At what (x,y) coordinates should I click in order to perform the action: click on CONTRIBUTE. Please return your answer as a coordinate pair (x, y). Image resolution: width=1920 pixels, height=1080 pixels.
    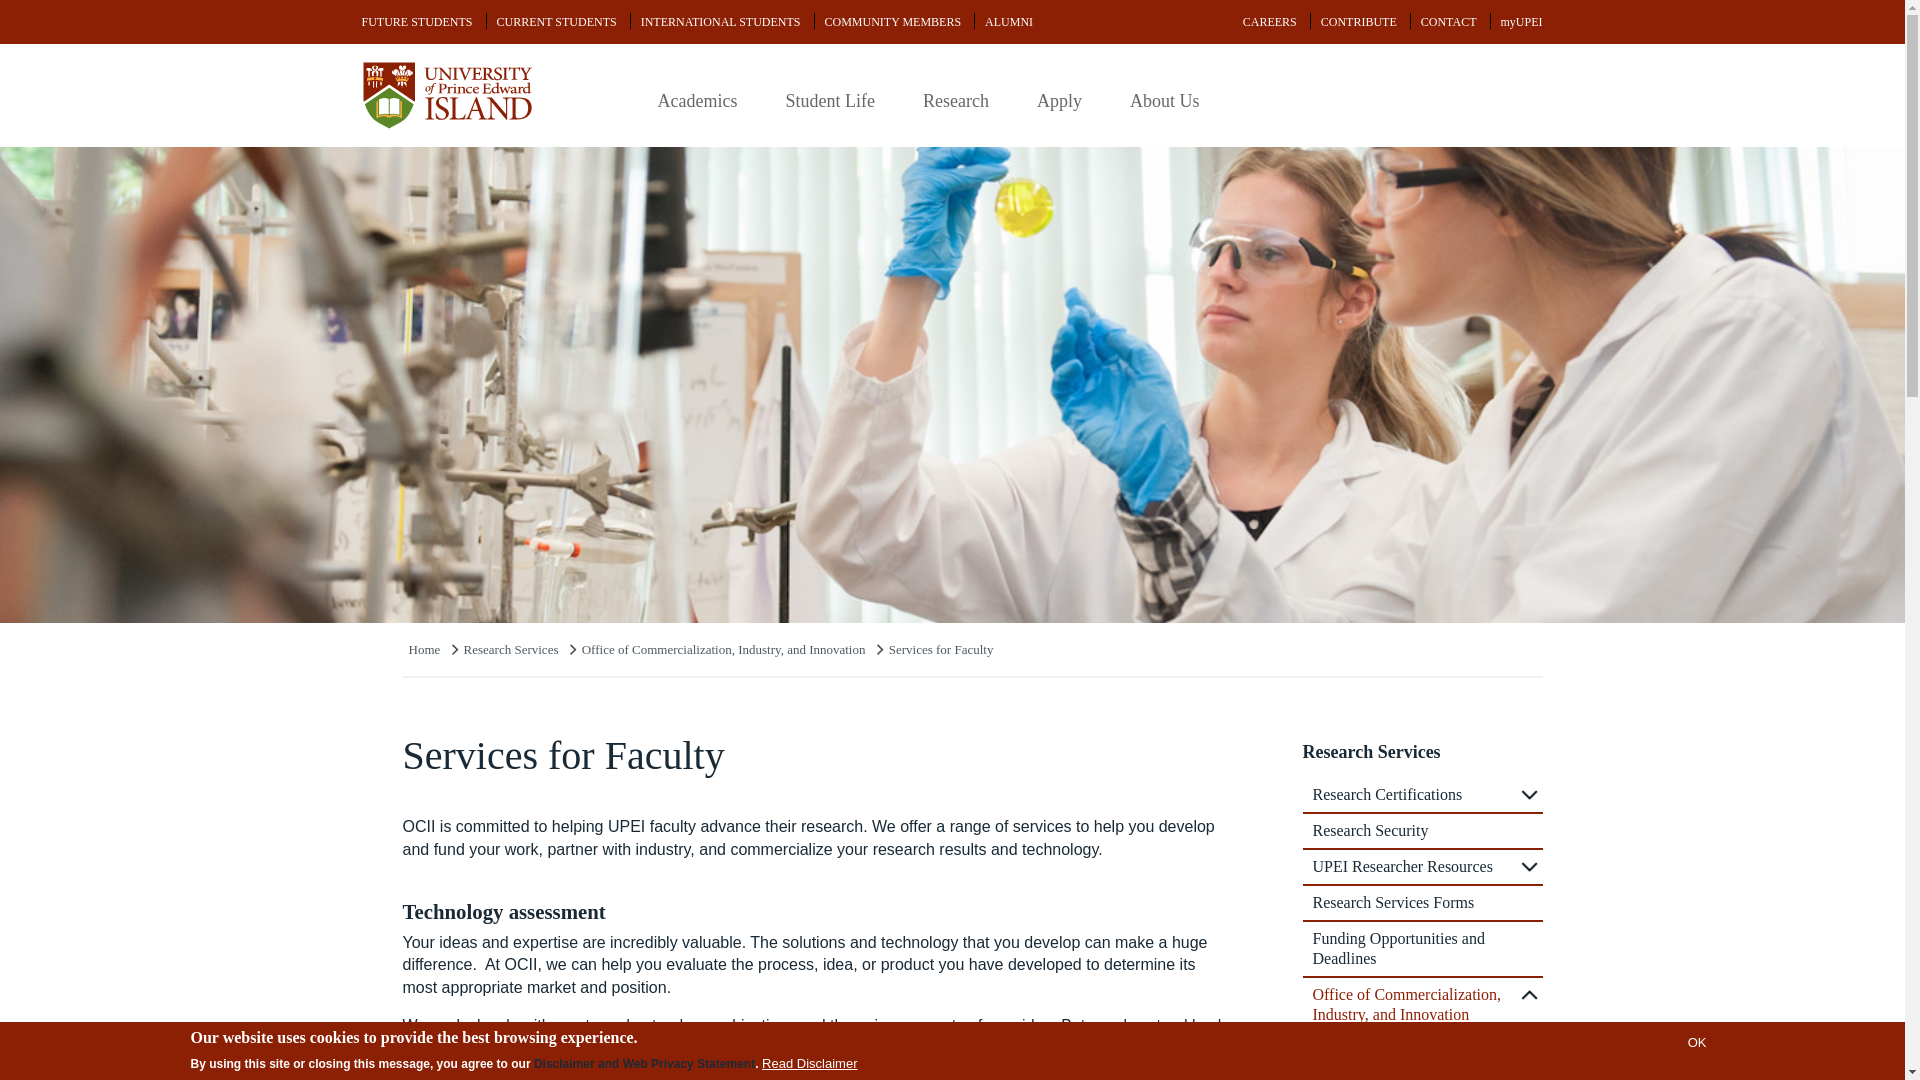
    Looking at the image, I should click on (1359, 22).